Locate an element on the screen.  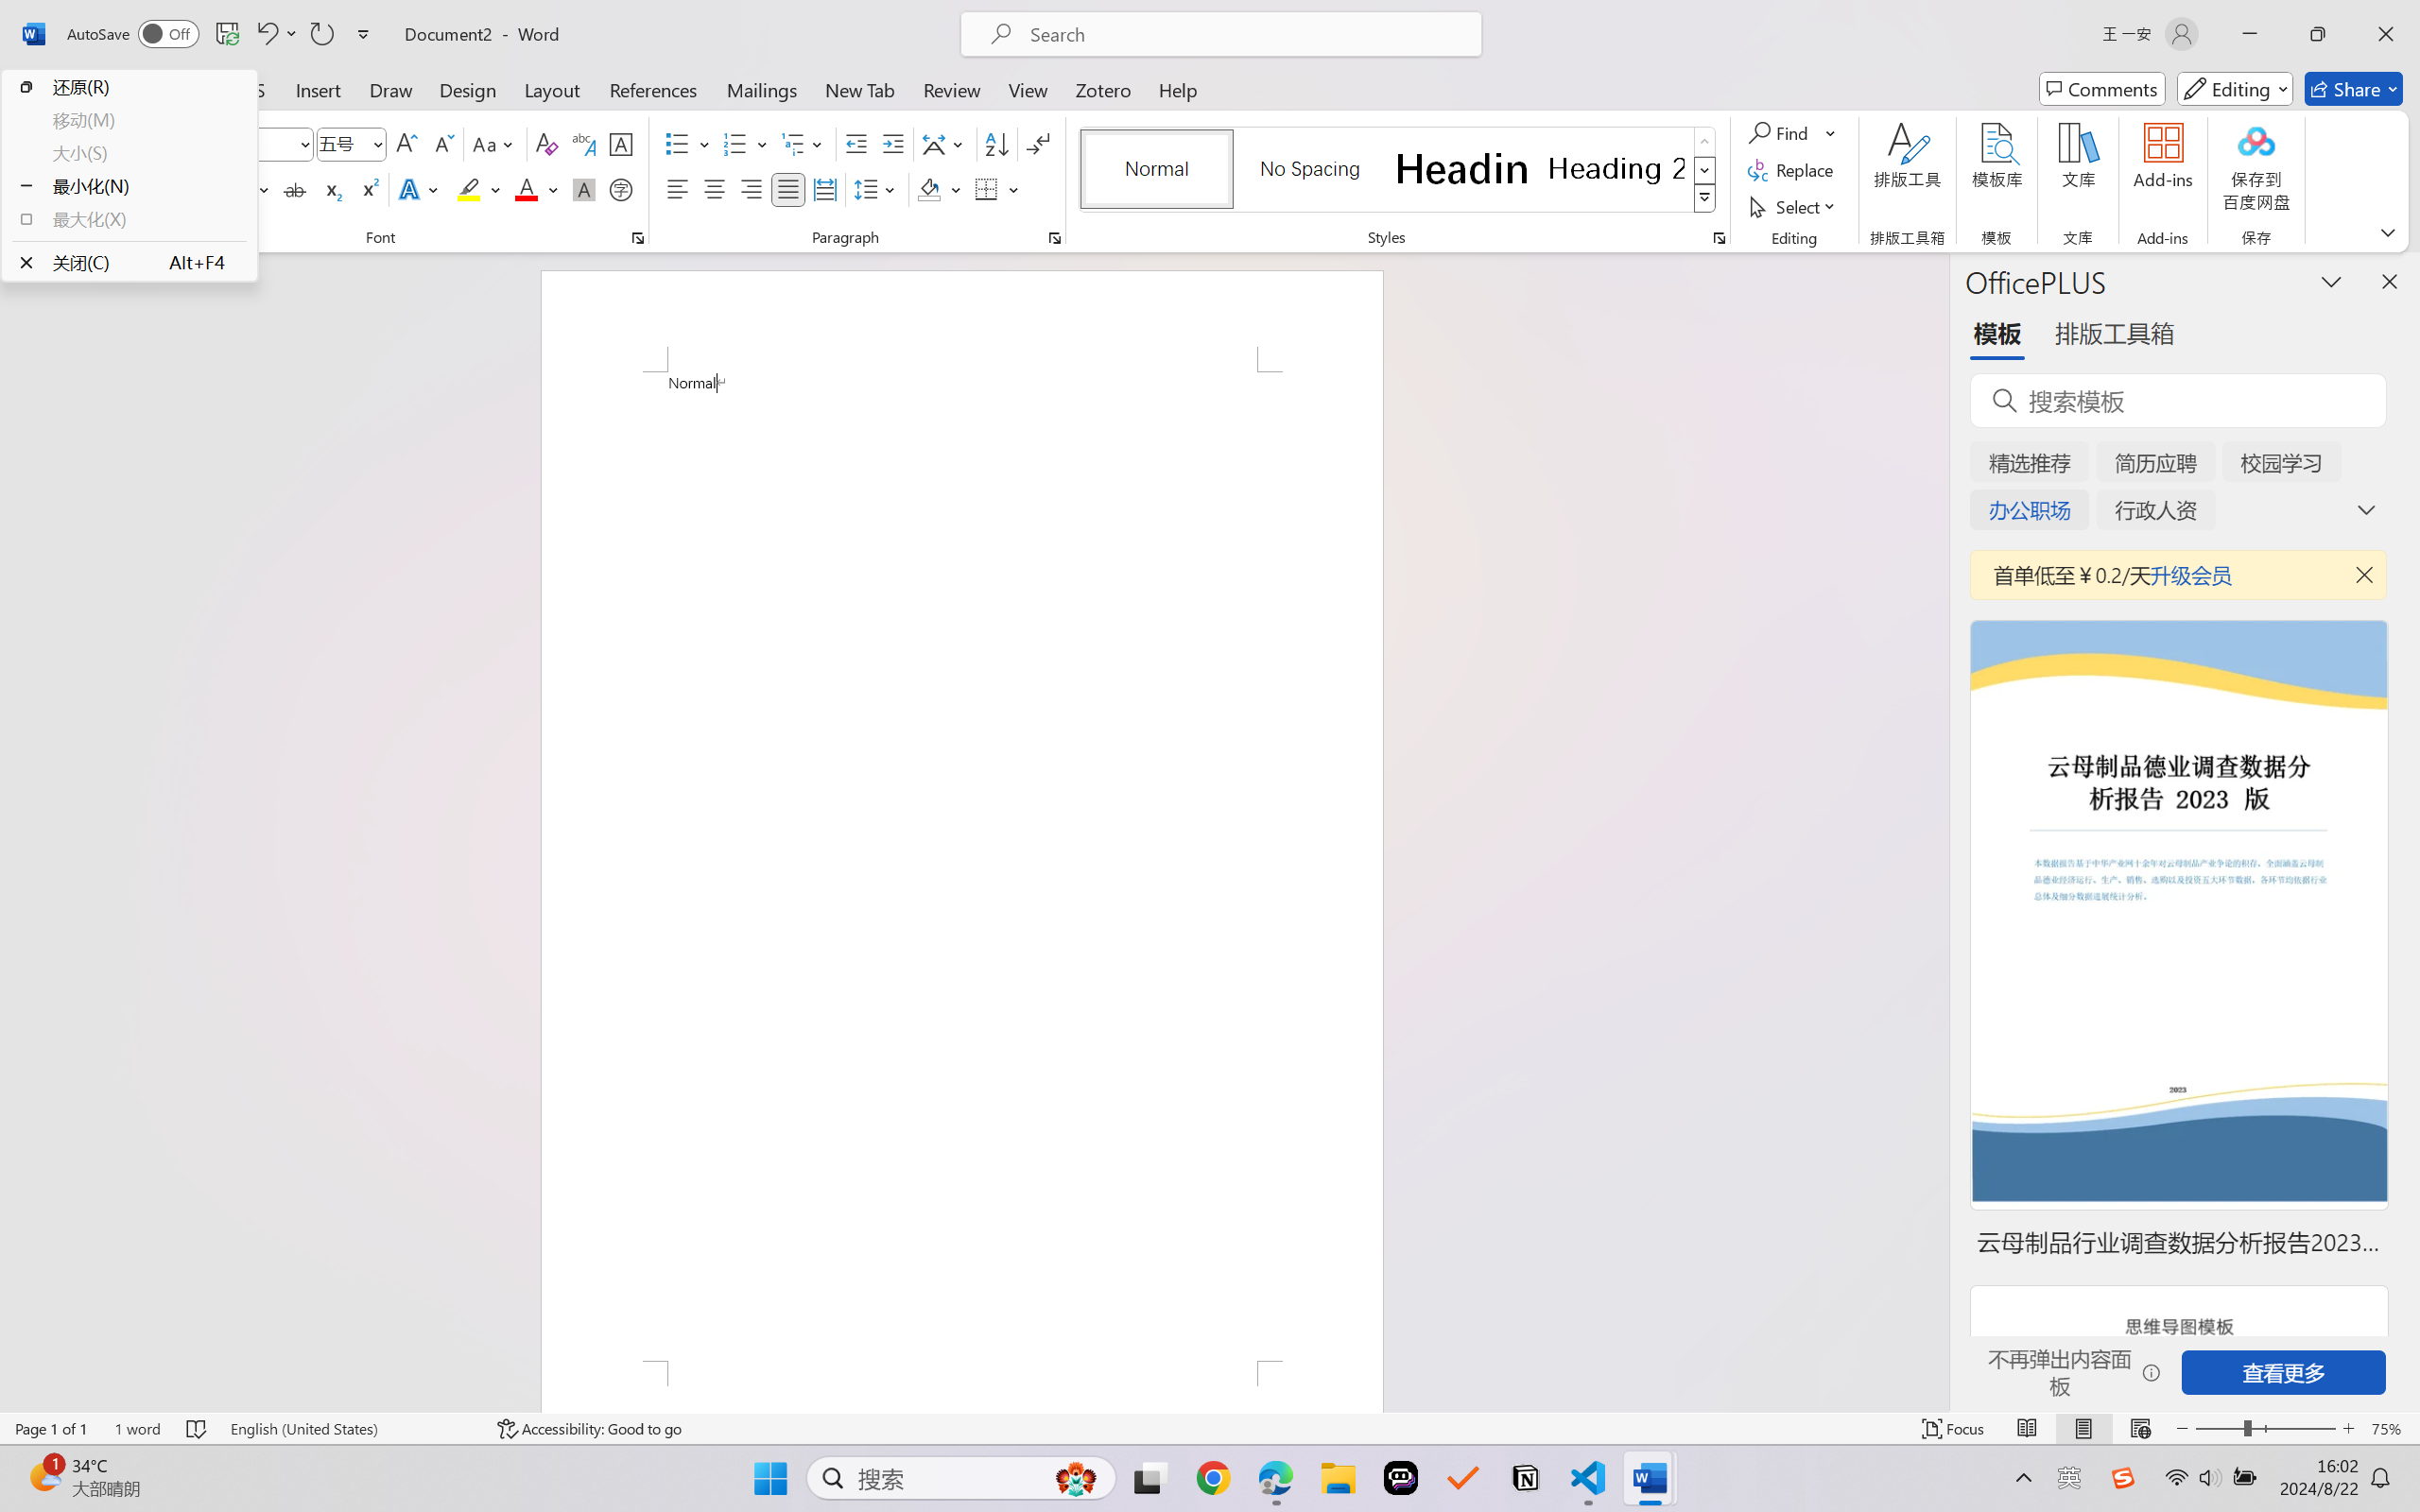
Page 1 content is located at coordinates (961, 866).